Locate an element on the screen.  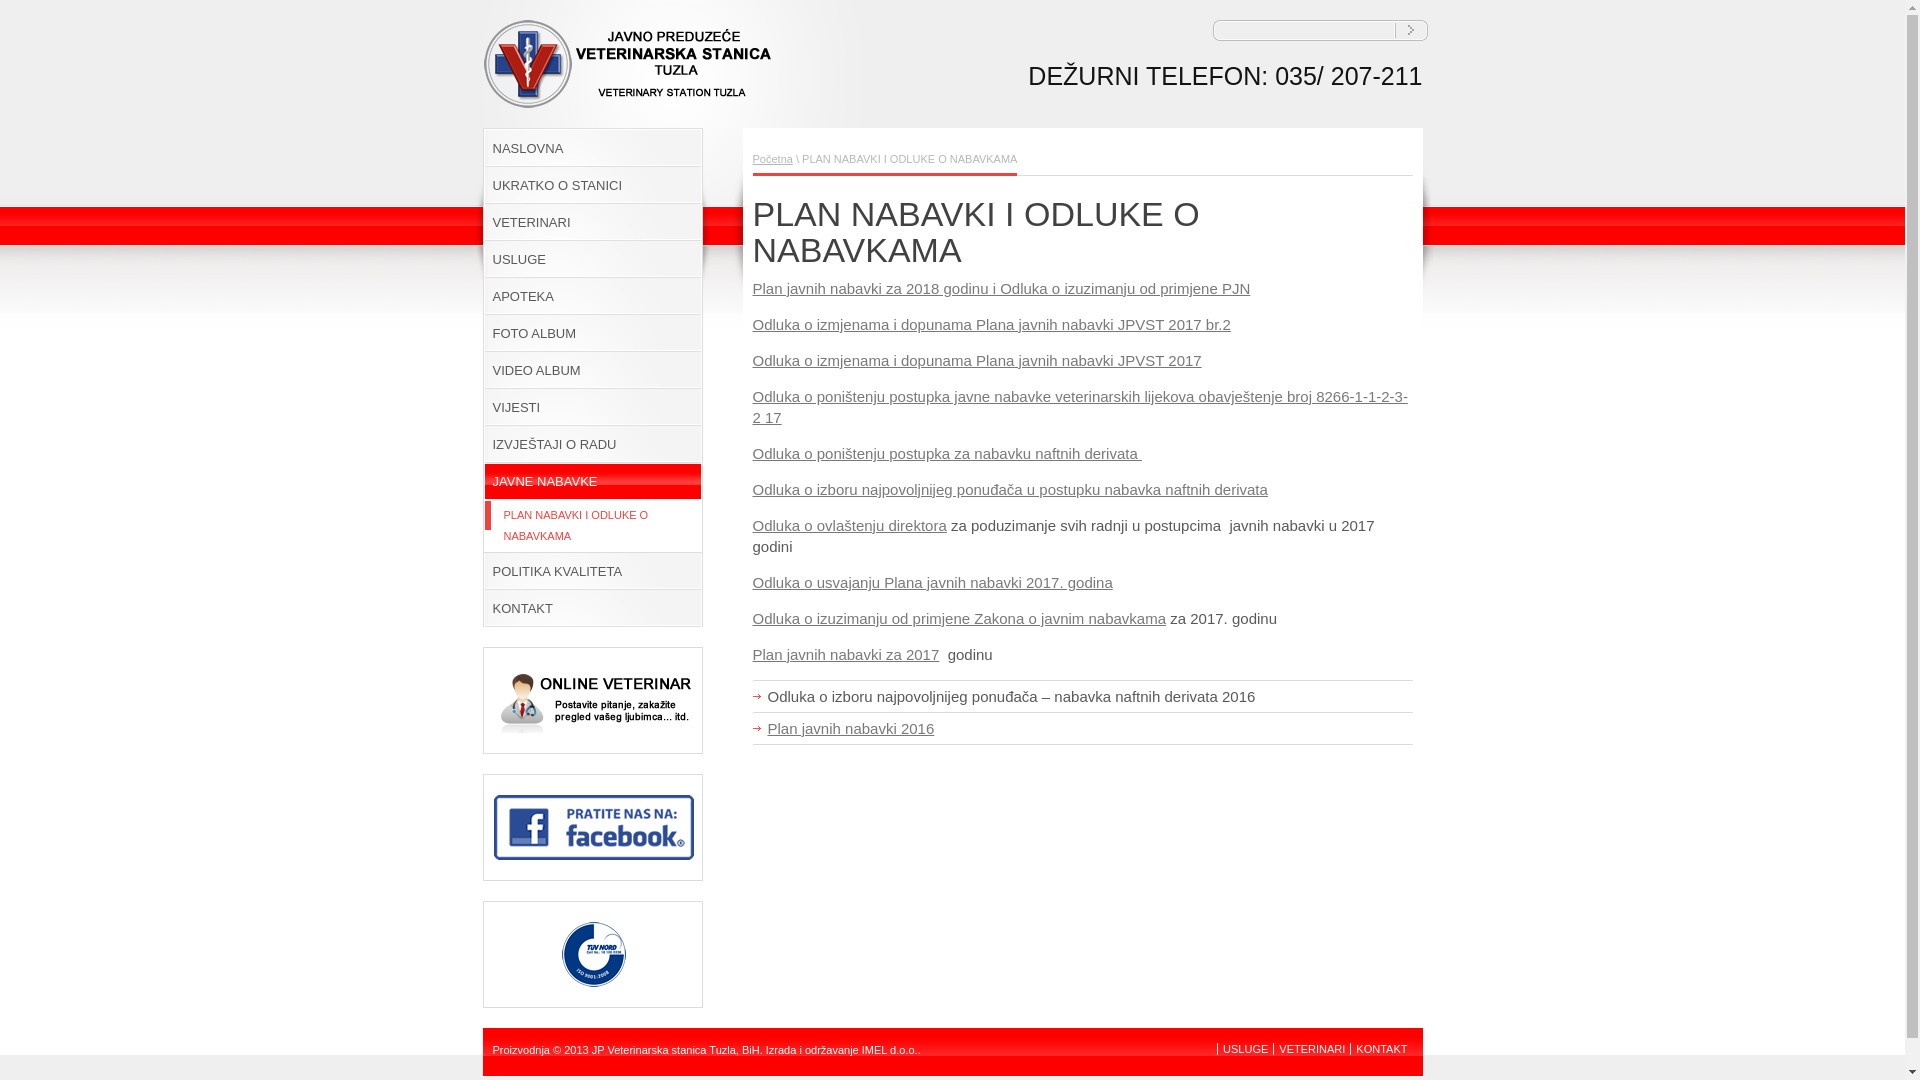
IMEL d.o.o. is located at coordinates (890, 1050).